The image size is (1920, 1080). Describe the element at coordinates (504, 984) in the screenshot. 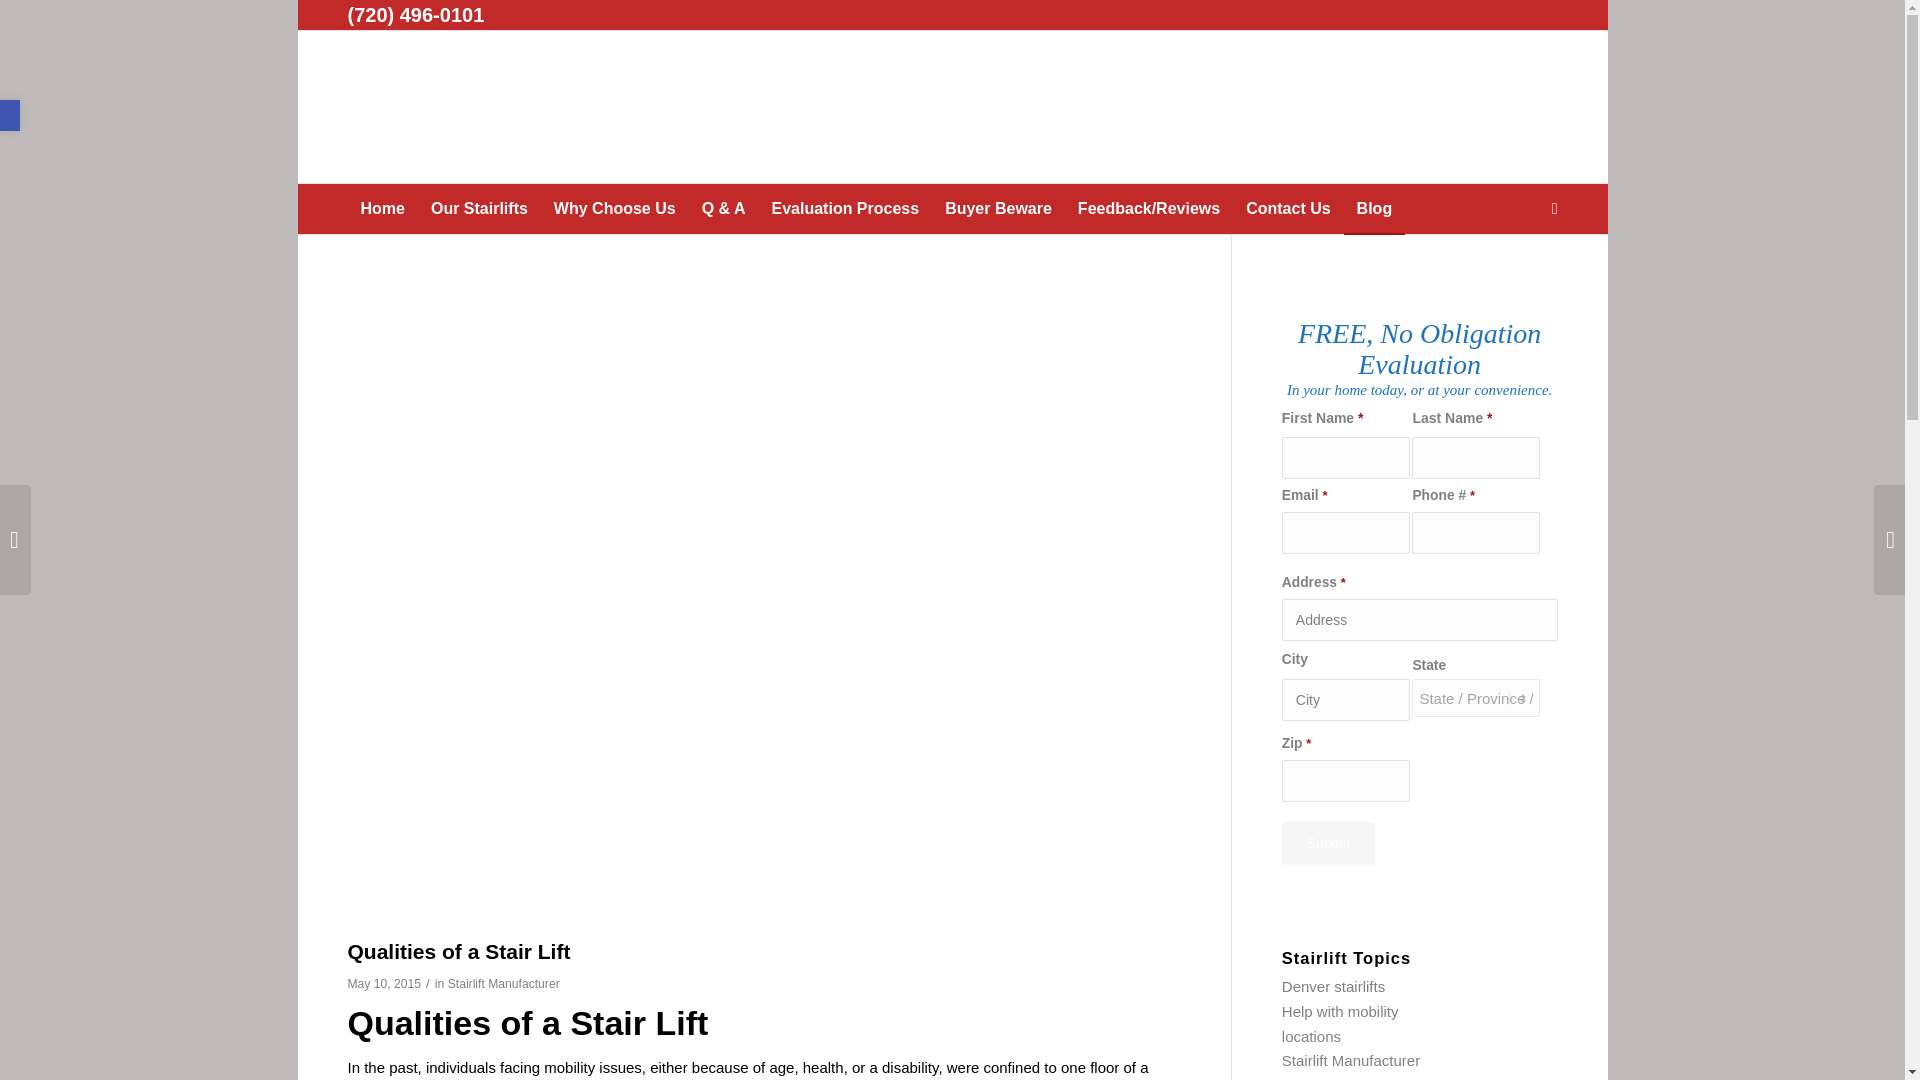

I see `Stairlift Manufacturer` at that location.